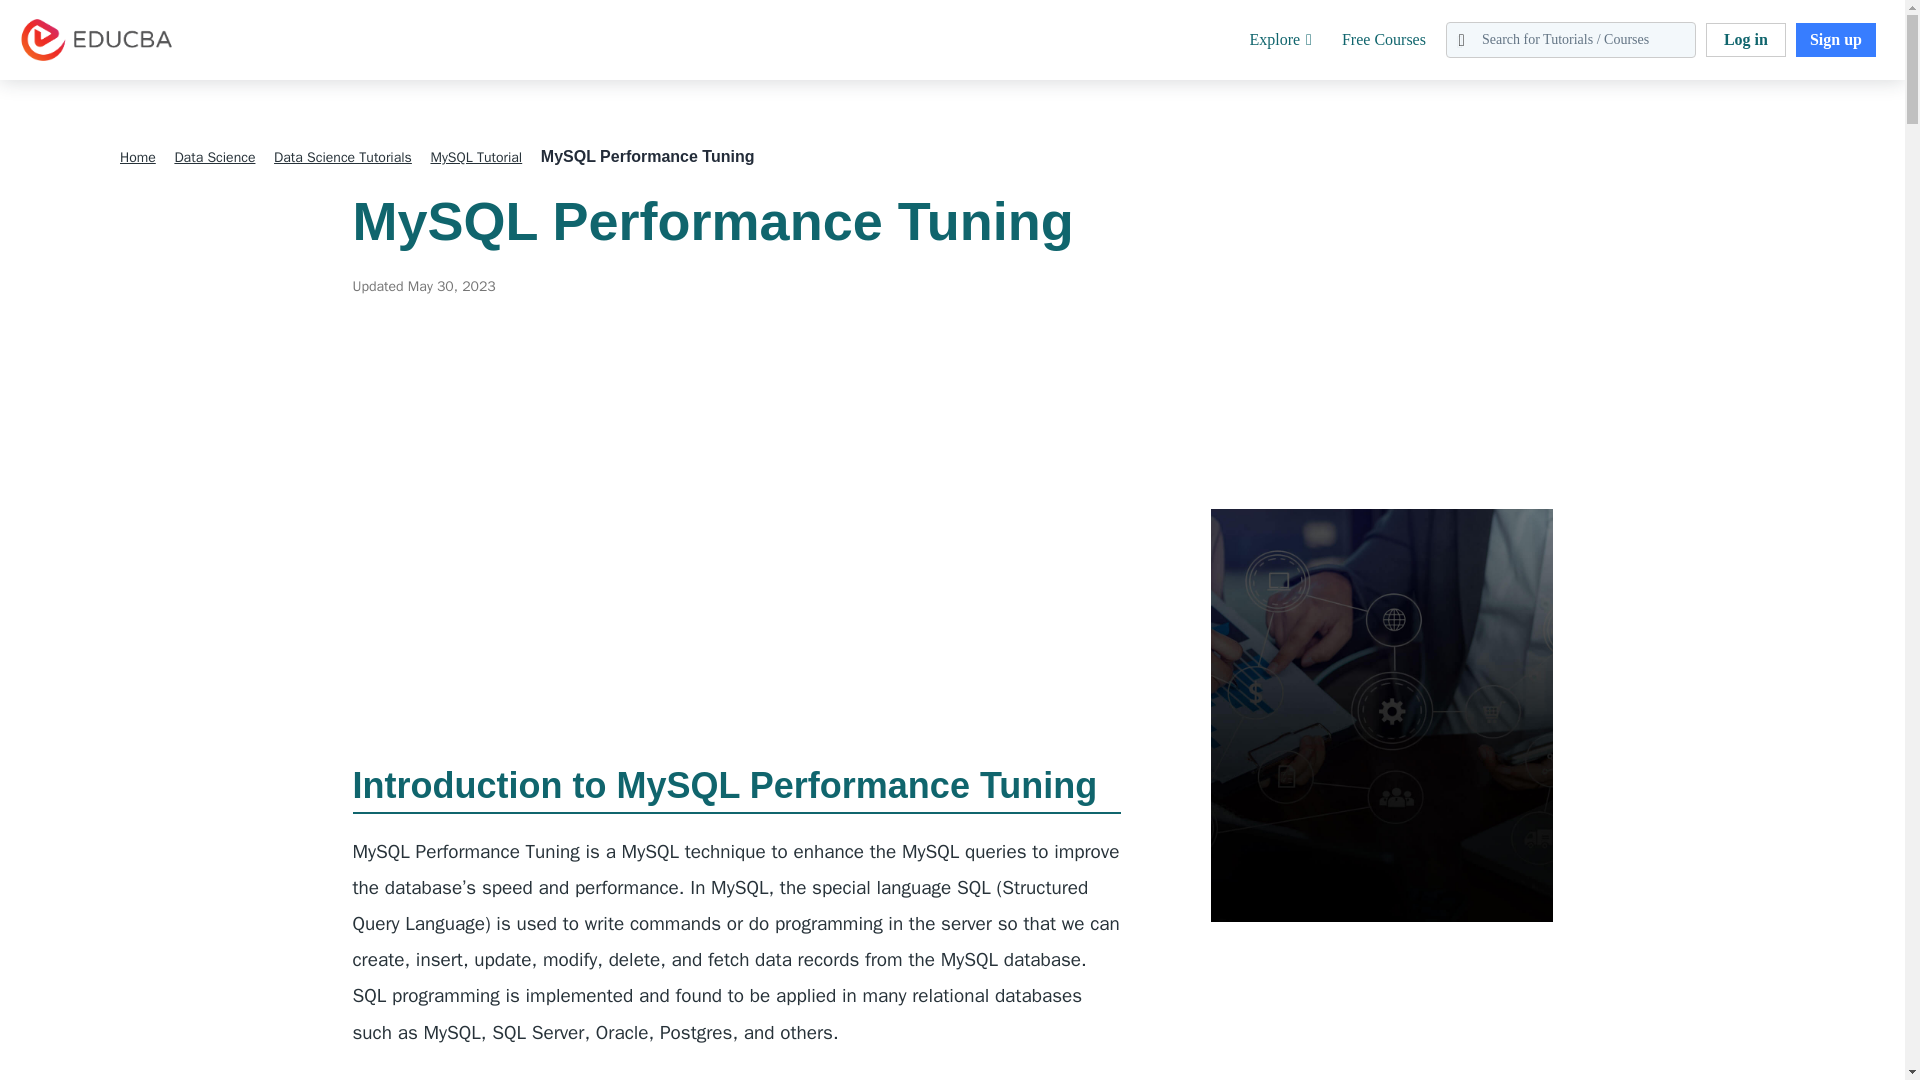 Image resolution: width=1920 pixels, height=1080 pixels. What do you see at coordinates (50, 72) in the screenshot?
I see `EDUCBA` at bounding box center [50, 72].